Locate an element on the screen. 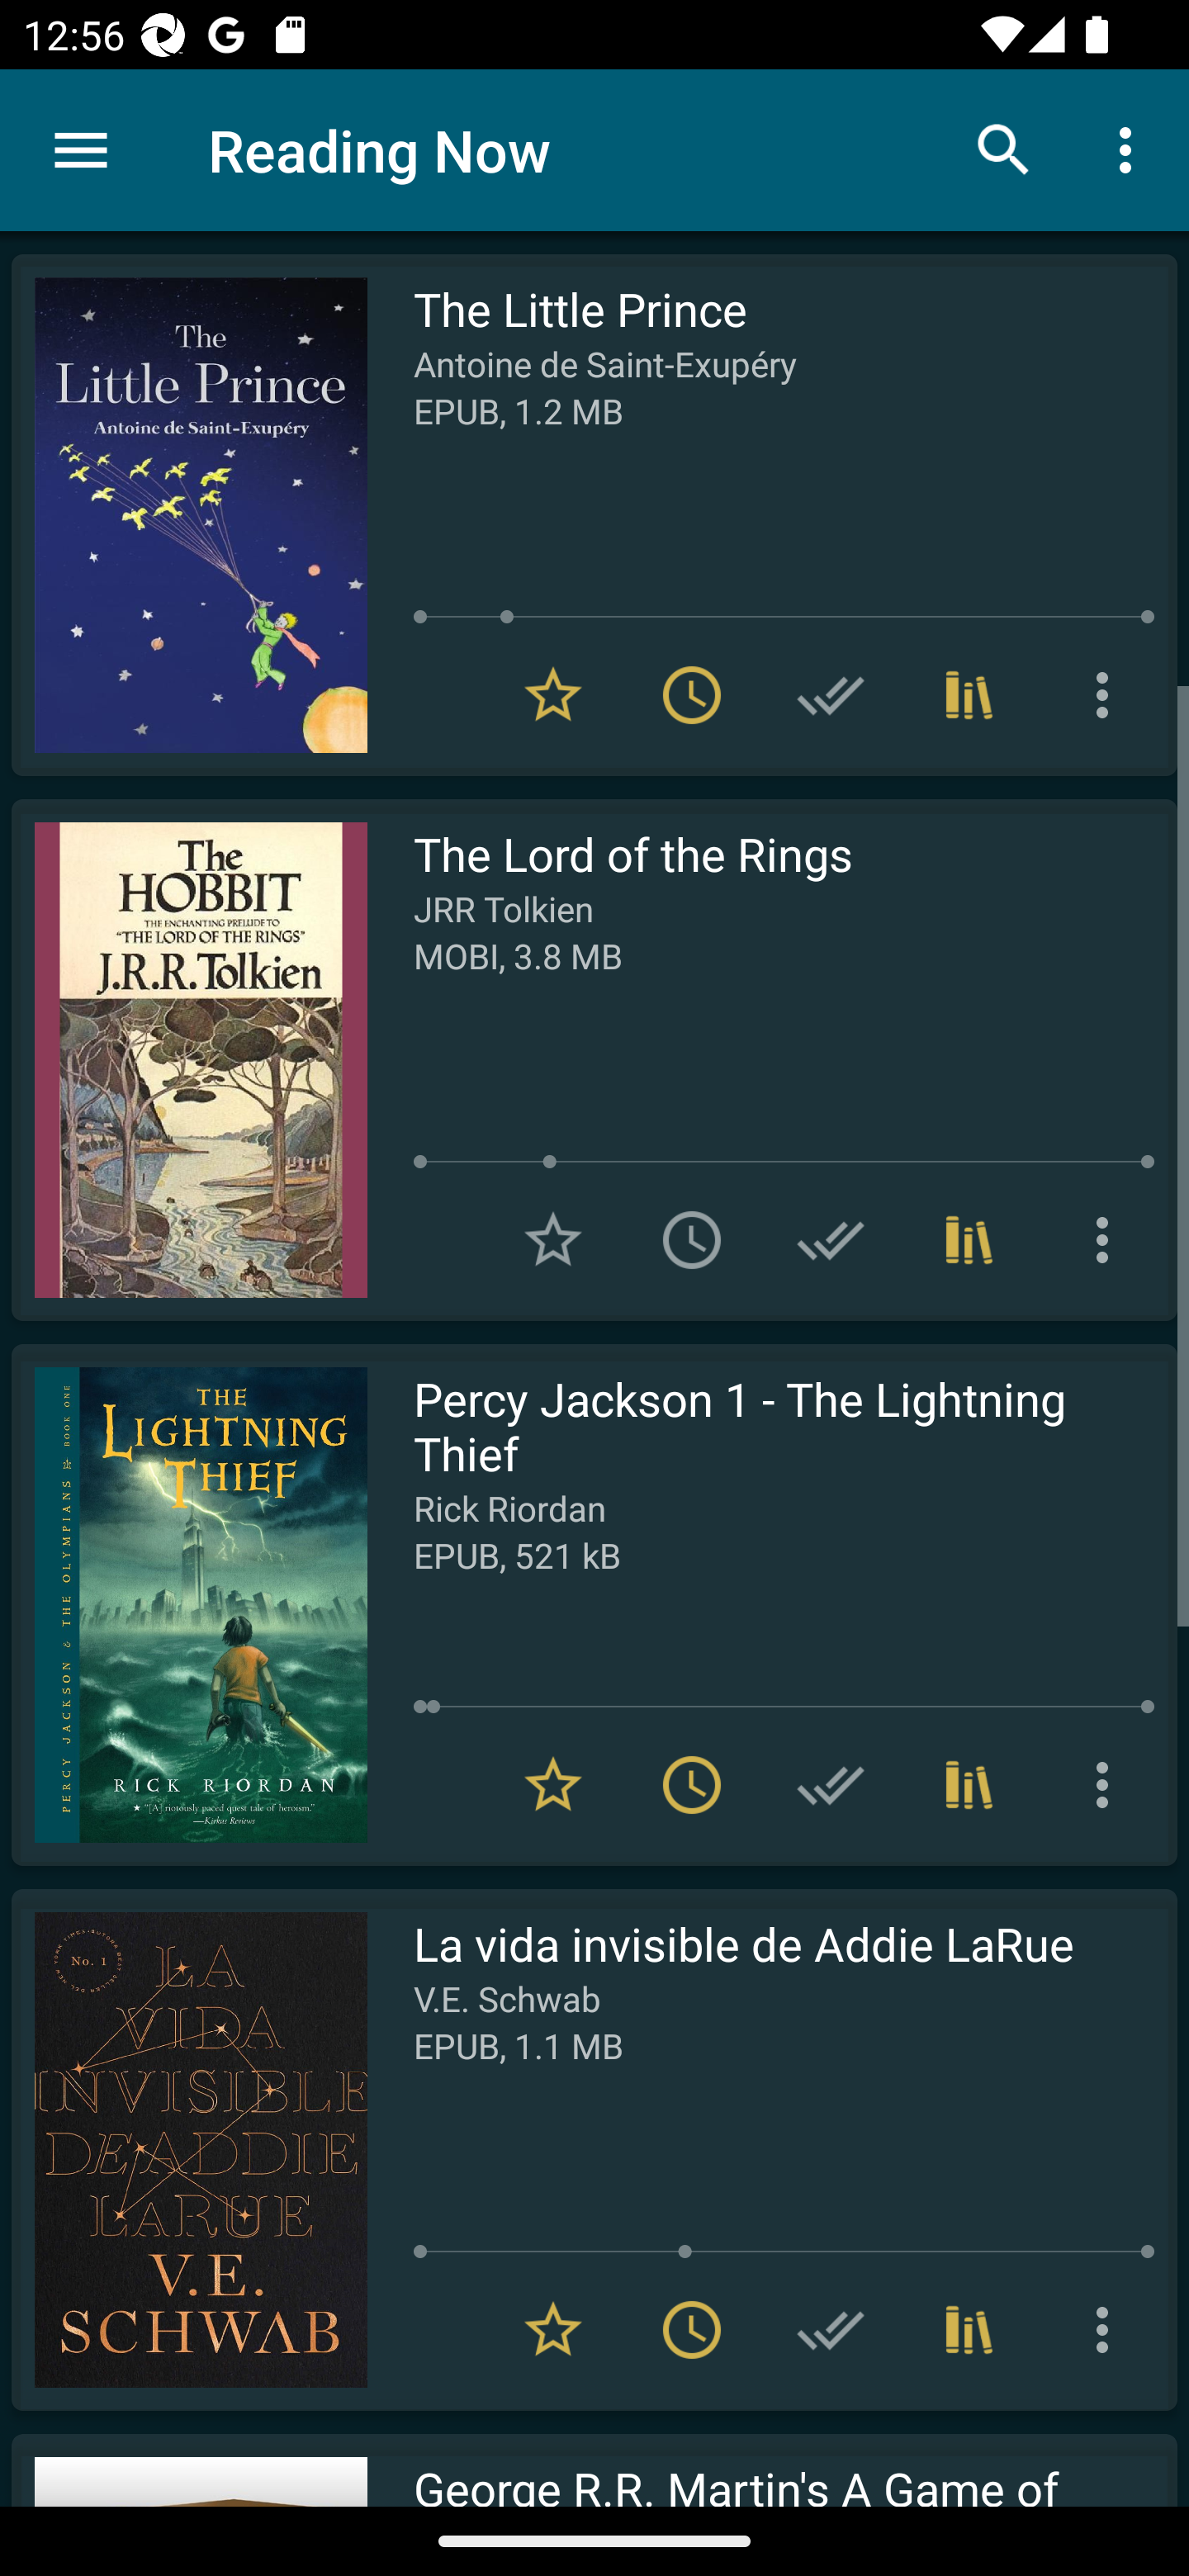 Image resolution: width=1189 pixels, height=2576 pixels. Add to Have read is located at coordinates (831, 1238).